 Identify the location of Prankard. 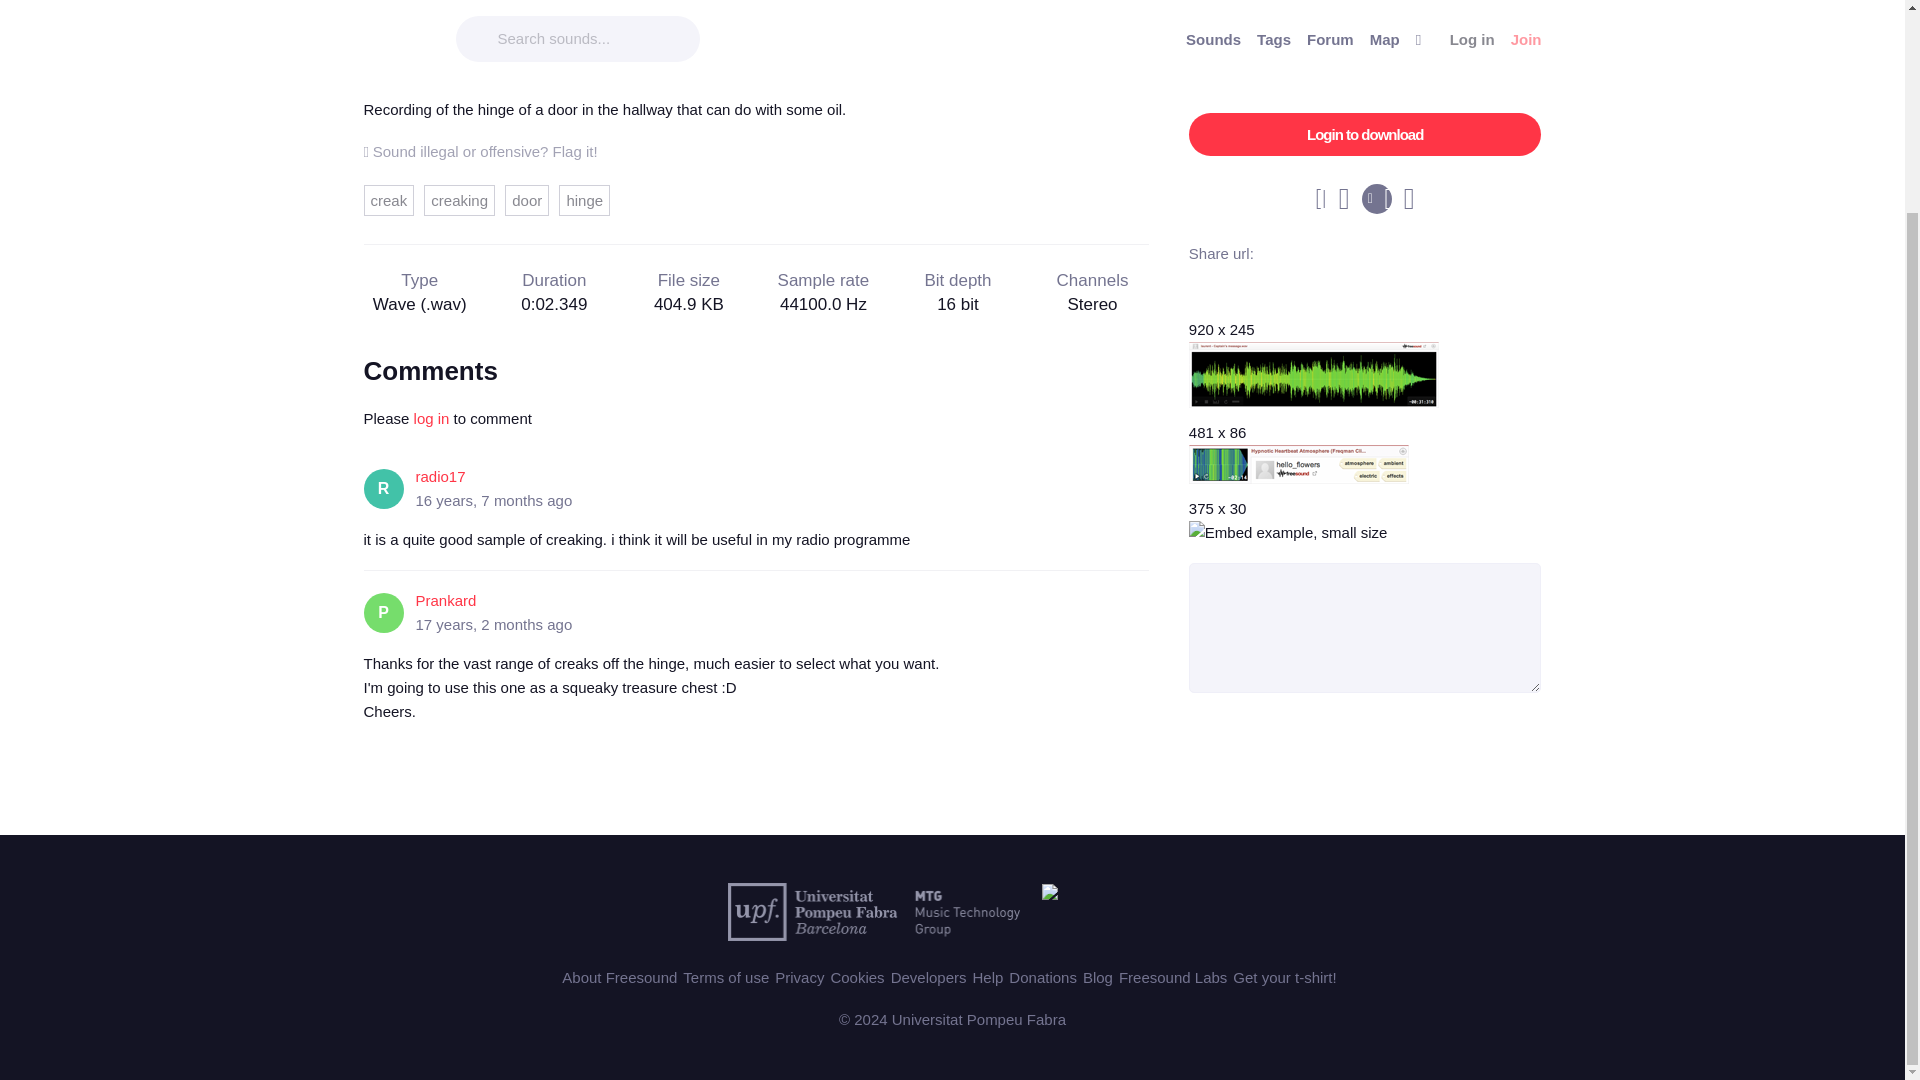
(446, 600).